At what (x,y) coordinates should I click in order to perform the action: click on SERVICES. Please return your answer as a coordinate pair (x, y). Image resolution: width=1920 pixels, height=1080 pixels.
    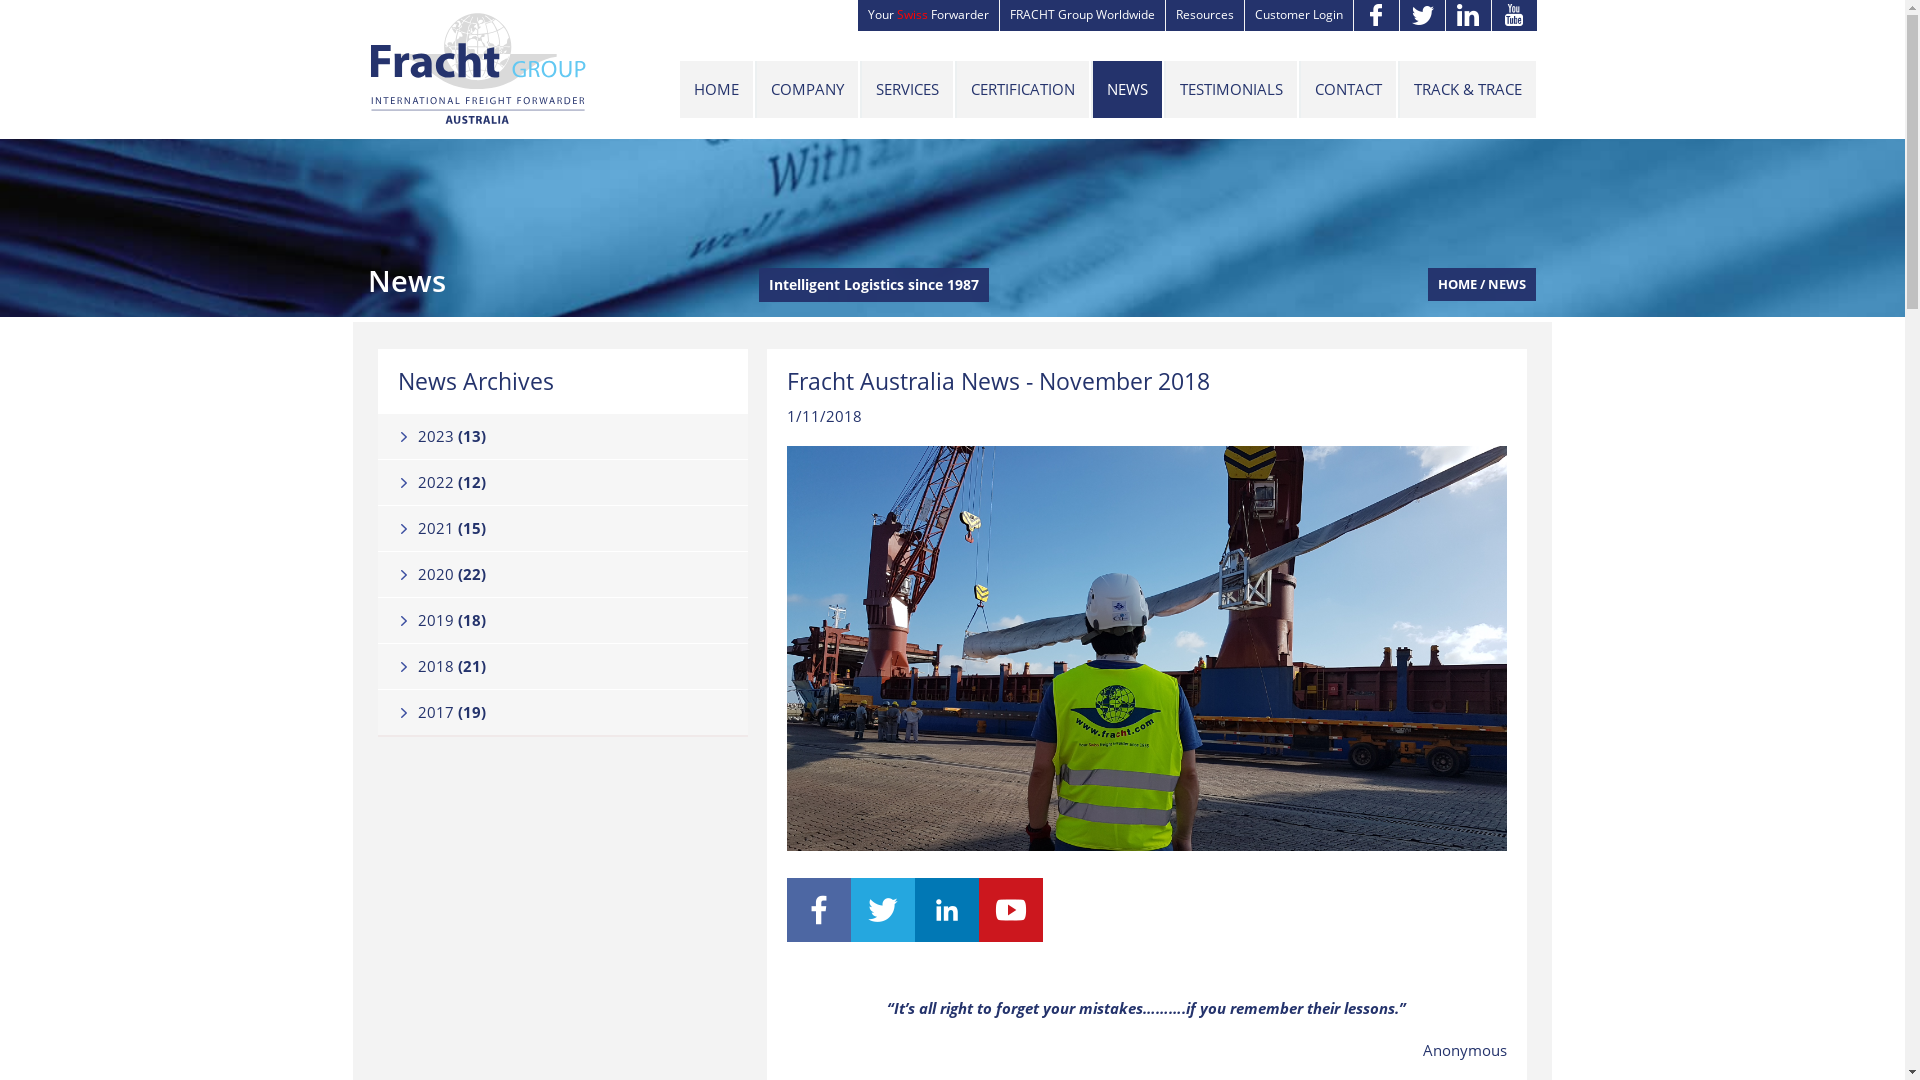
    Looking at the image, I should click on (906, 90).